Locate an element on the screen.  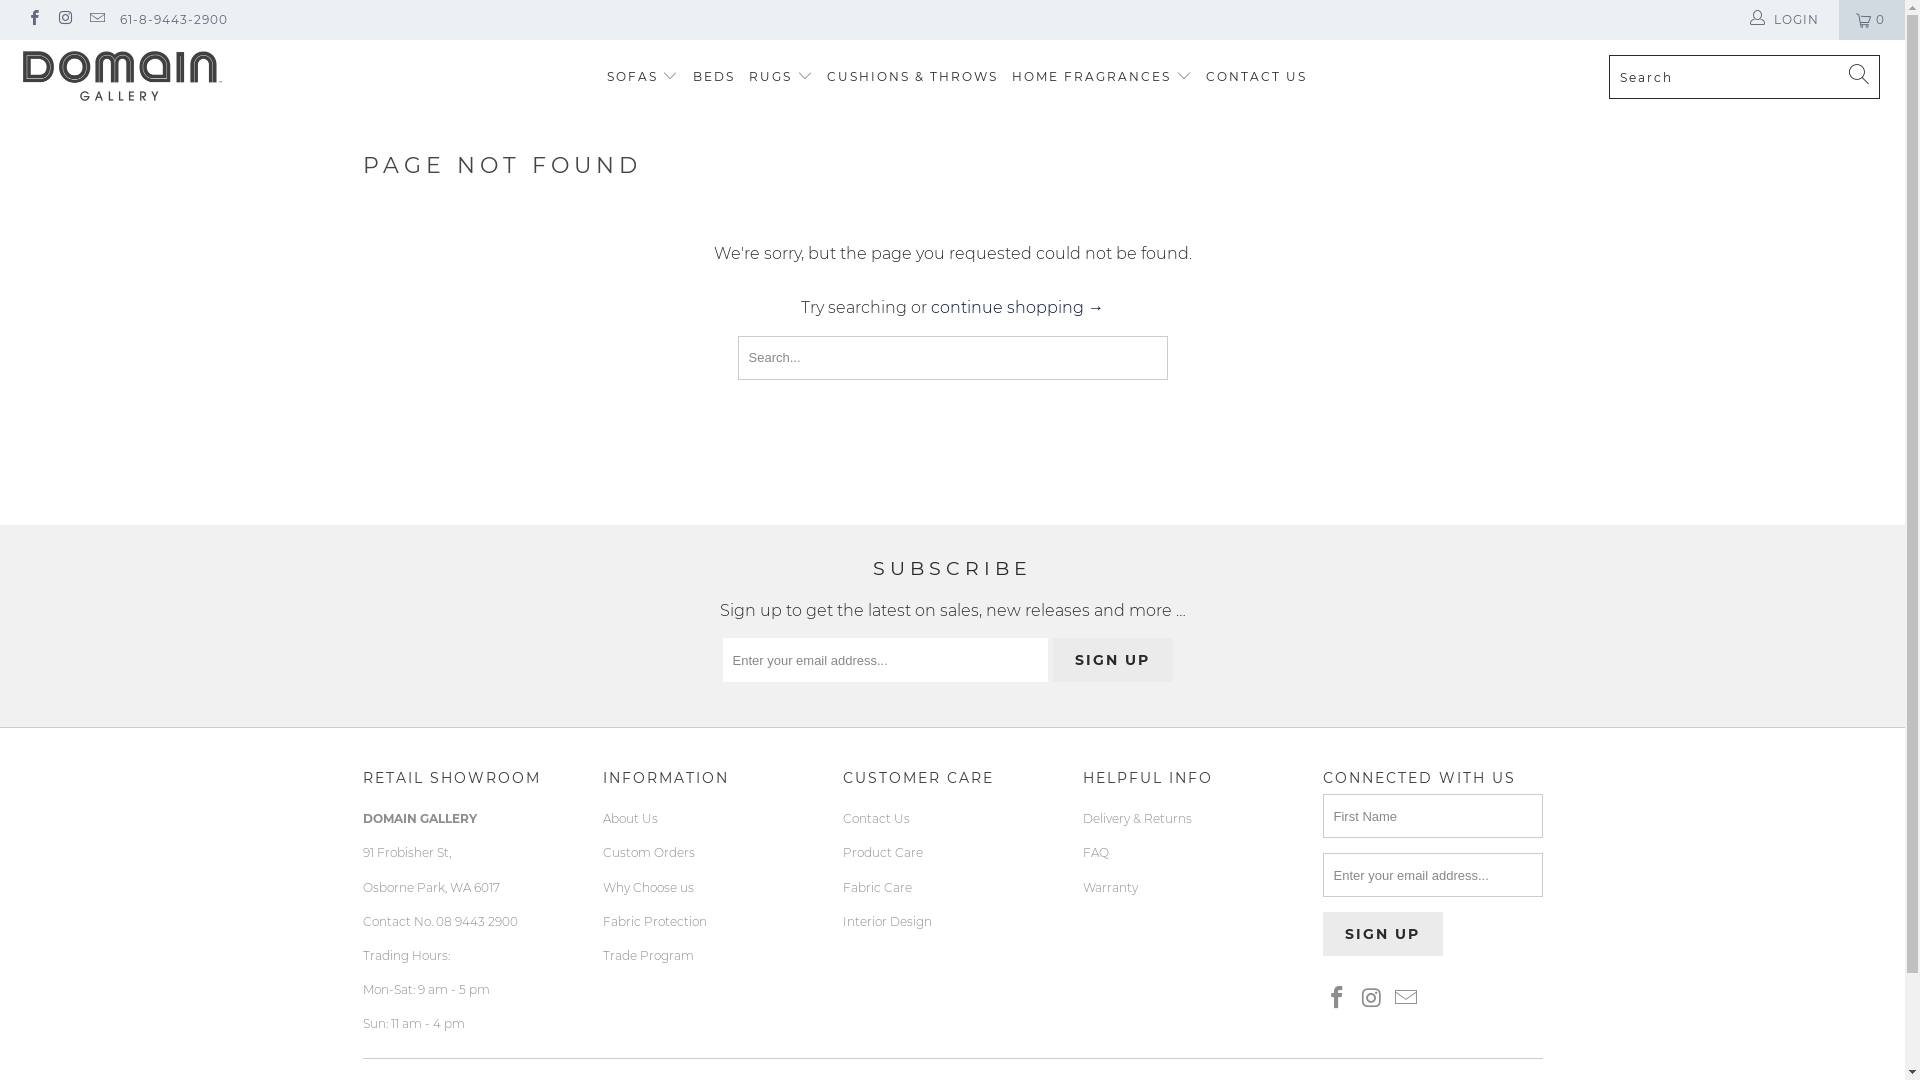
Fabric Care is located at coordinates (876, 888).